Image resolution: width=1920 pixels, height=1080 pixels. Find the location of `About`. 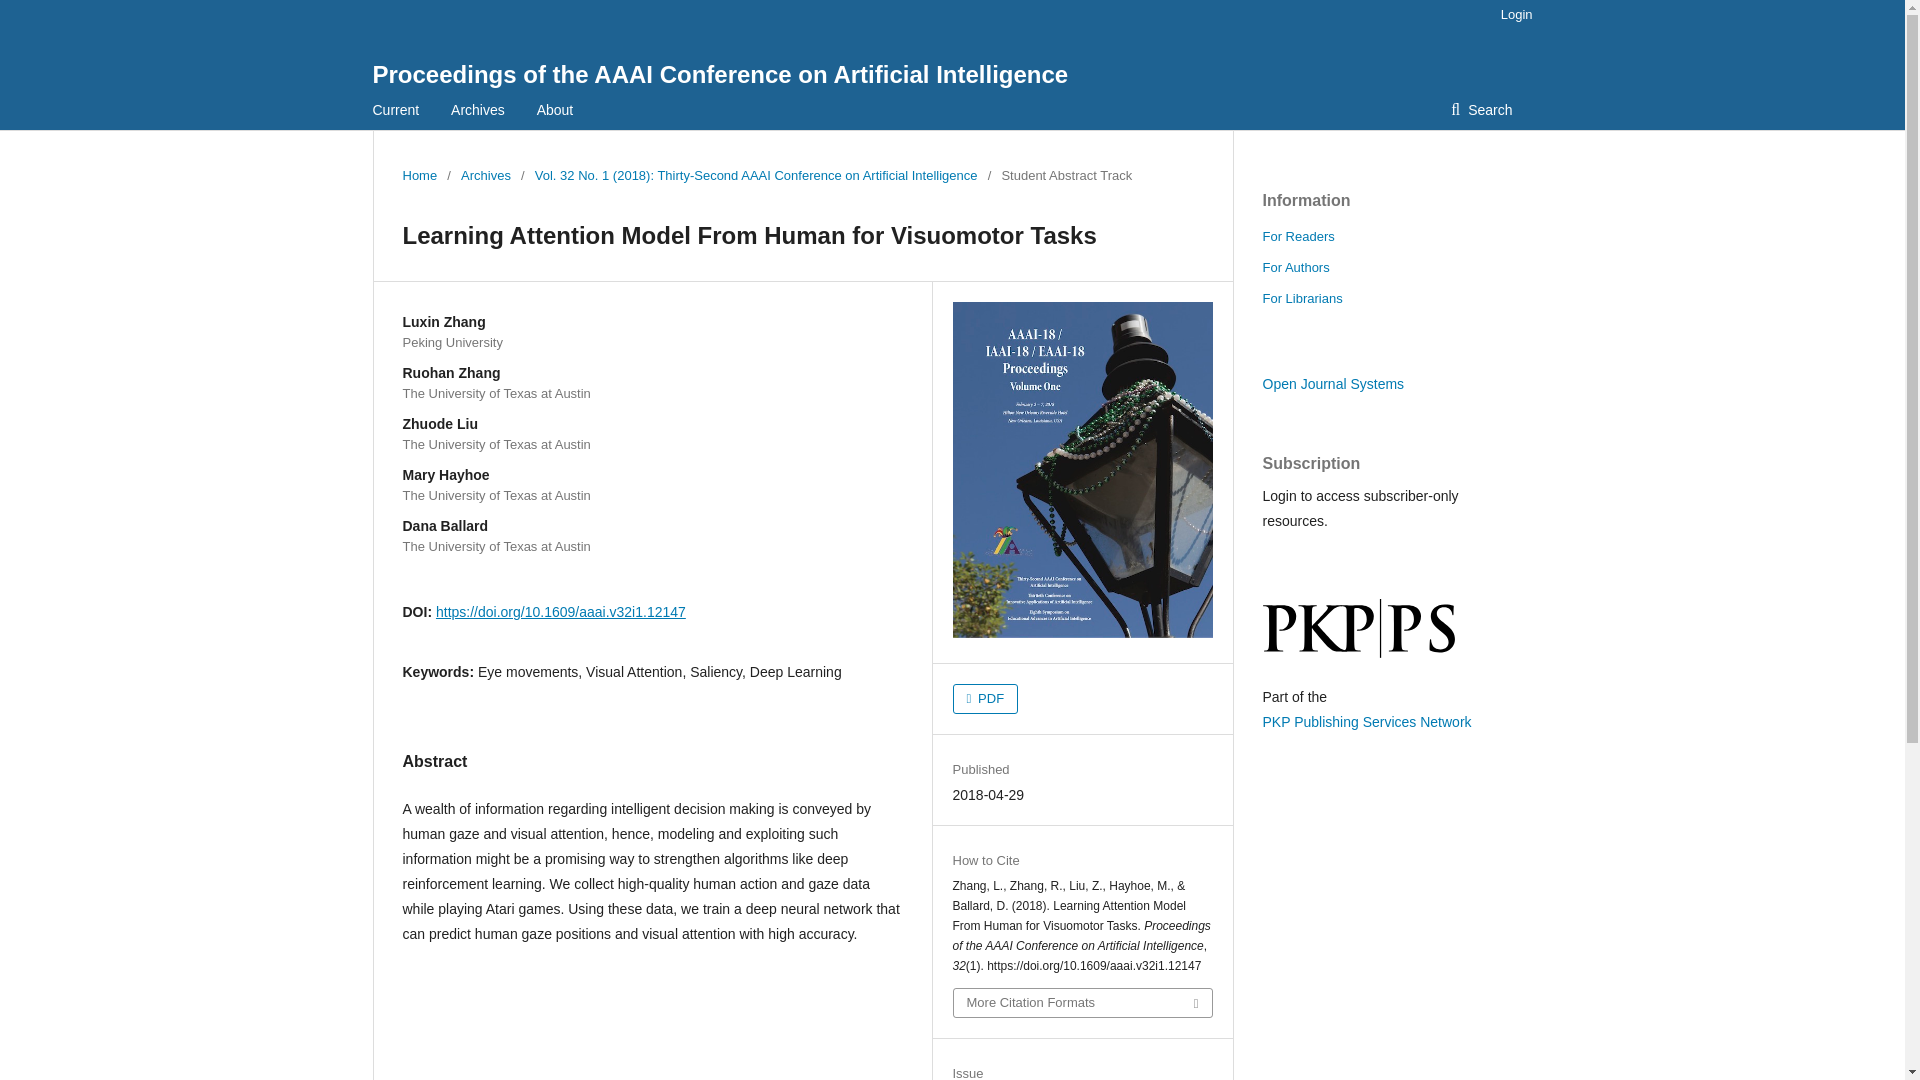

About is located at coordinates (556, 109).